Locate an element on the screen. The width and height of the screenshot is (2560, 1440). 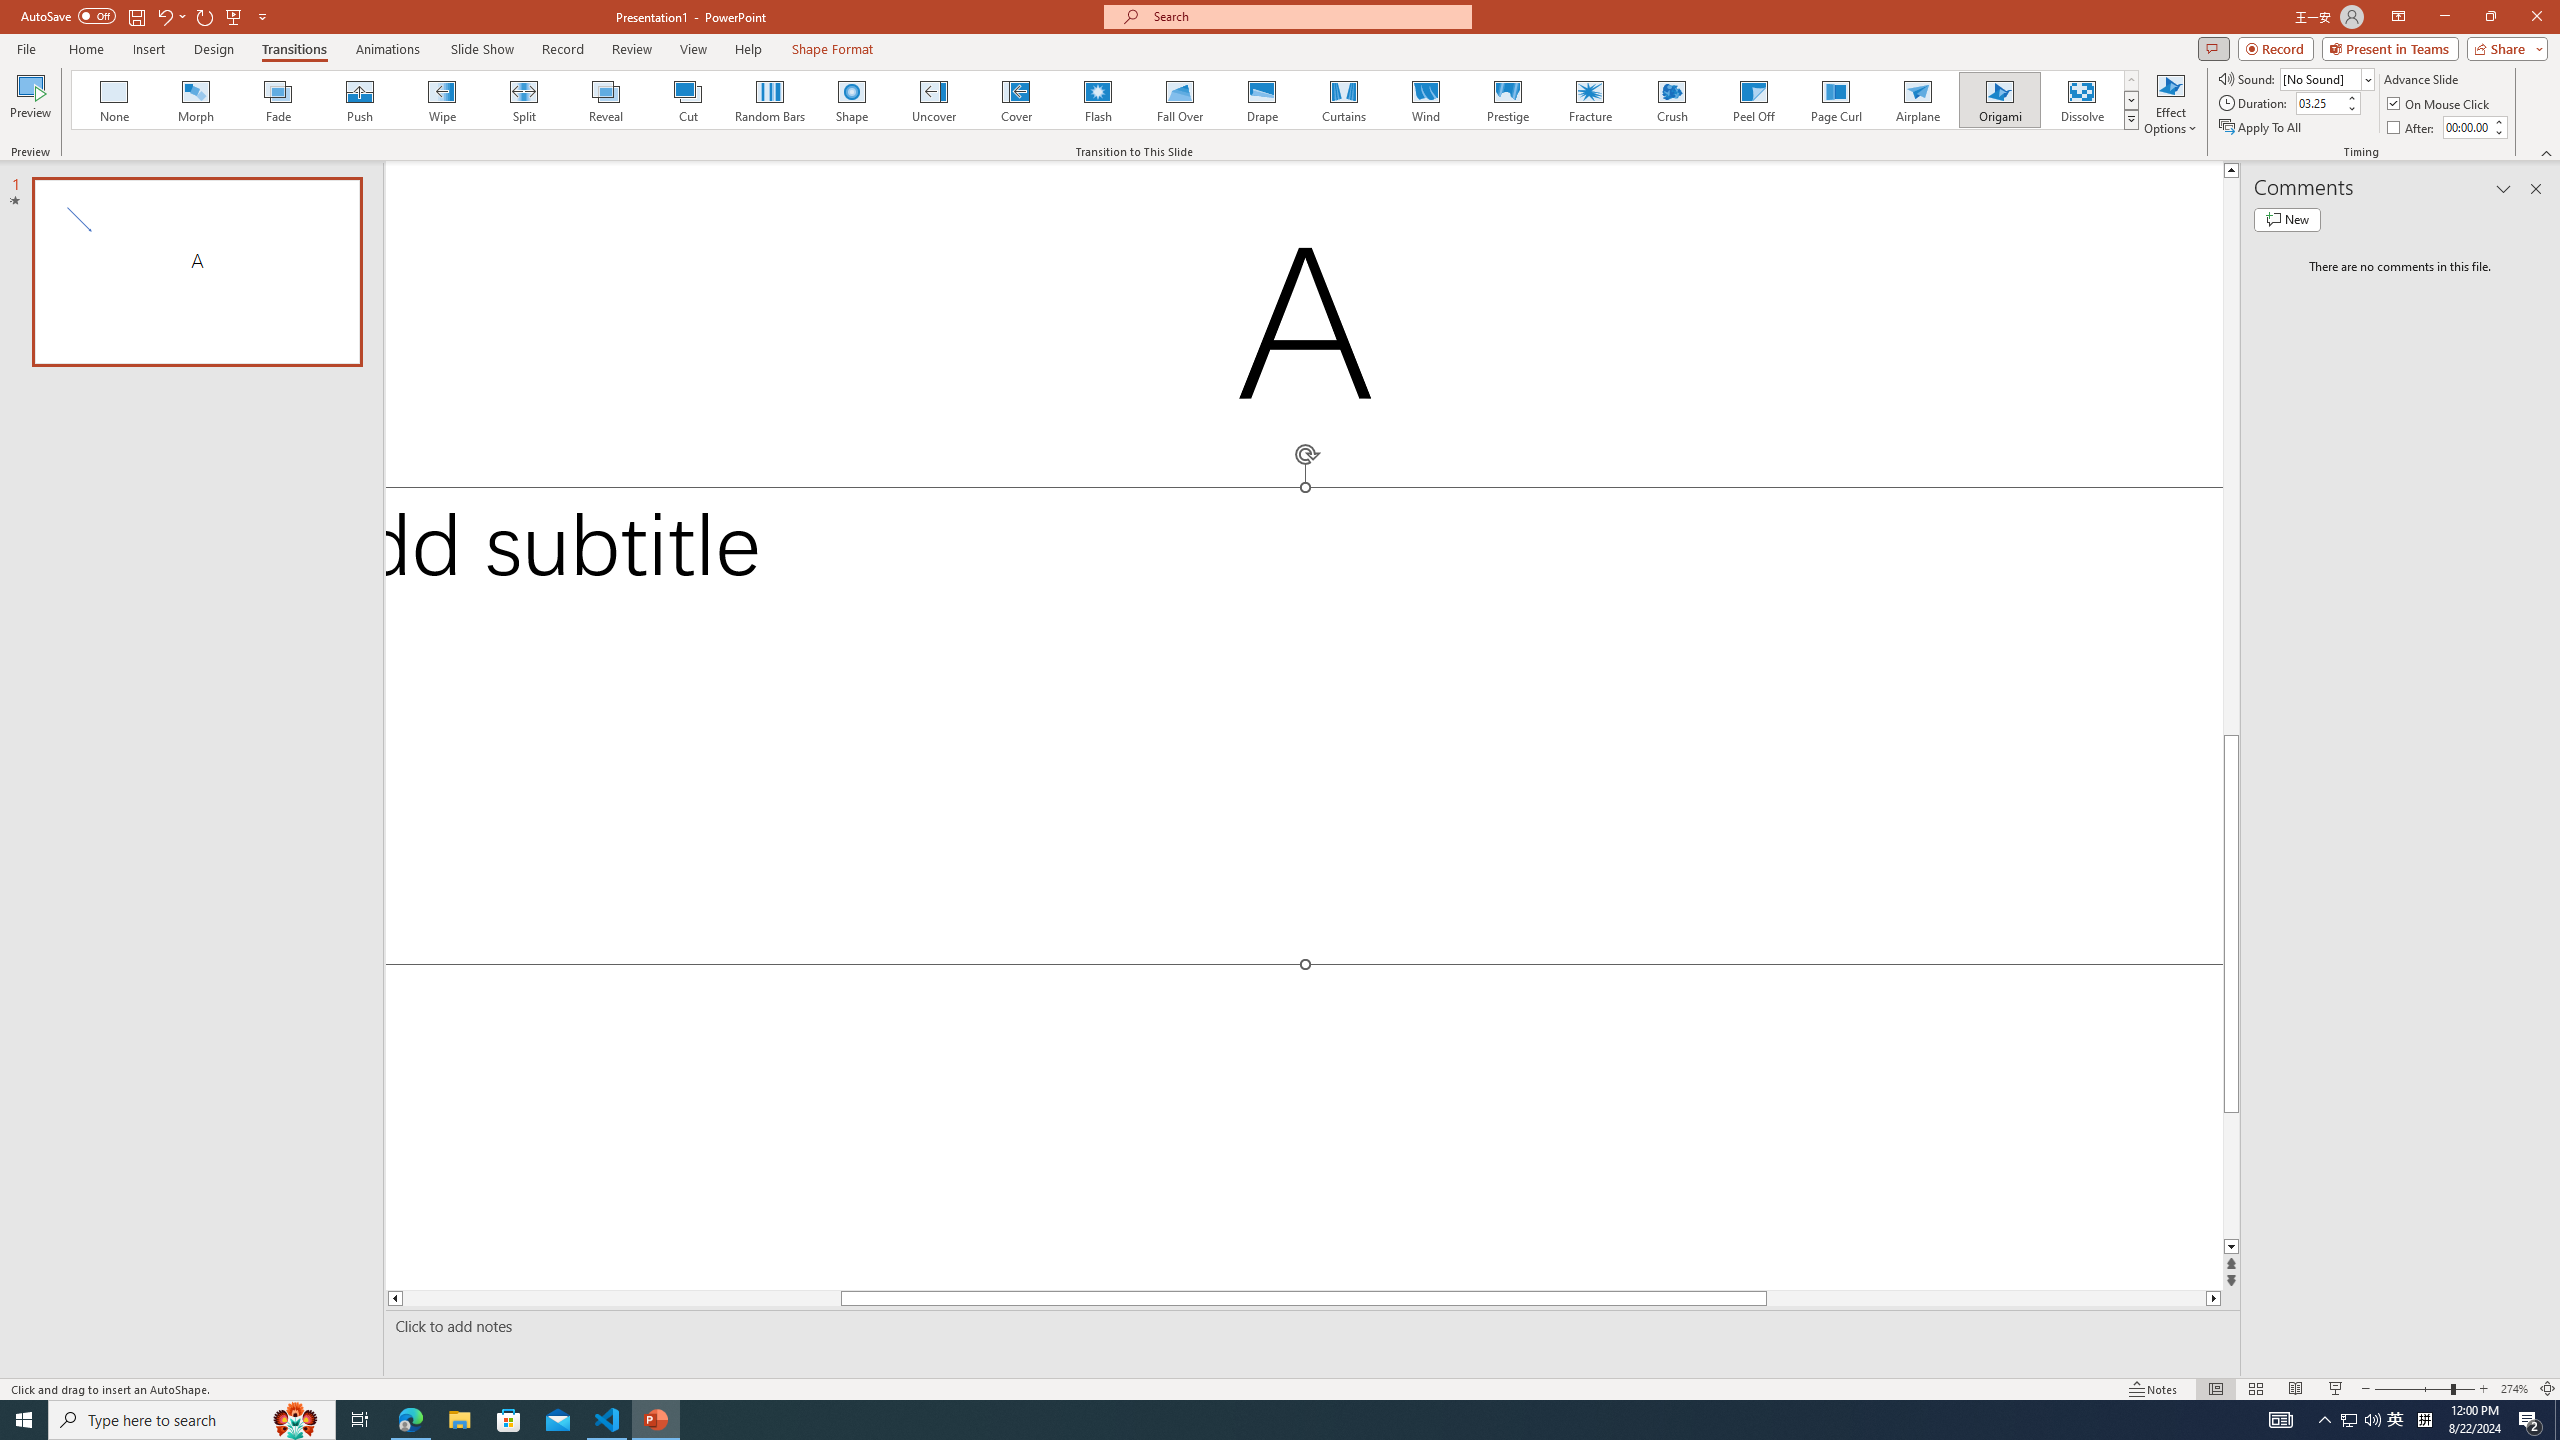
Zoom 274% is located at coordinates (2514, 1389).